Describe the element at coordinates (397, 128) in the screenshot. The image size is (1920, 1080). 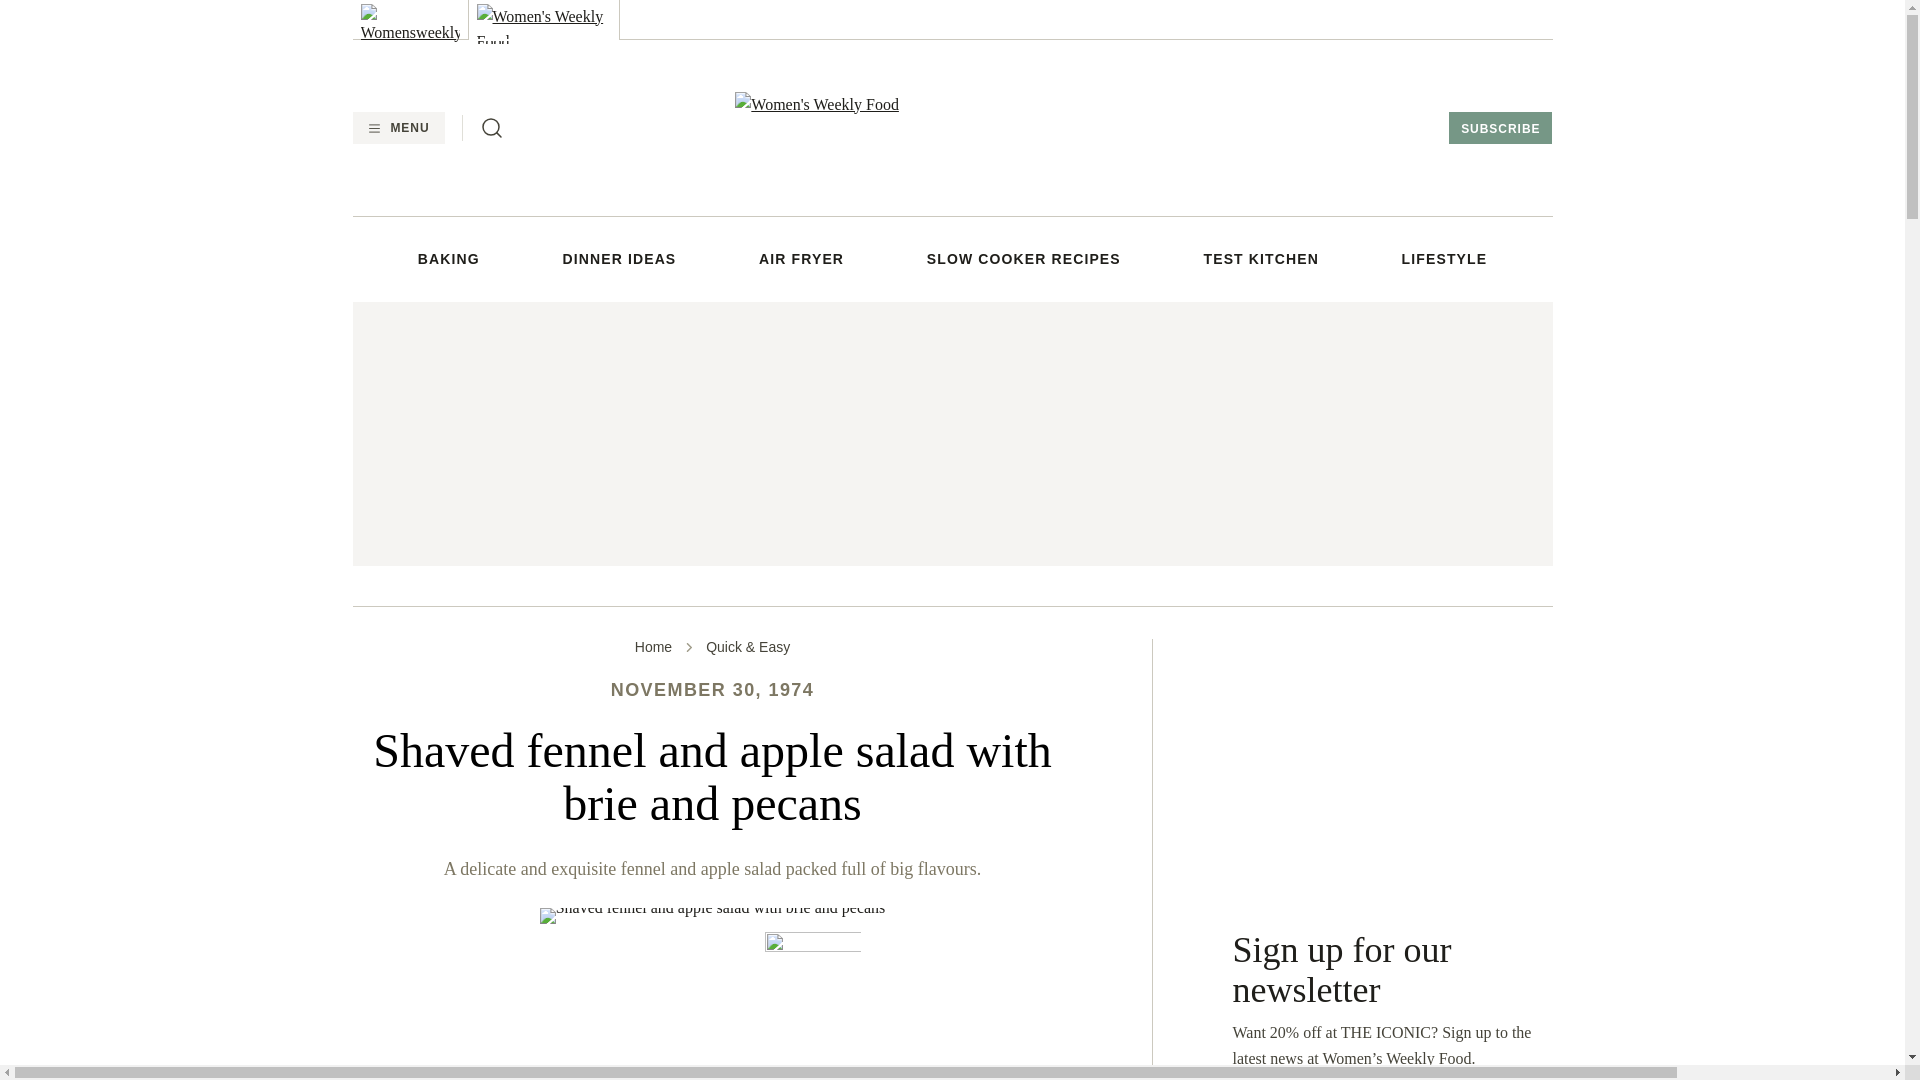
I see `MENU` at that location.